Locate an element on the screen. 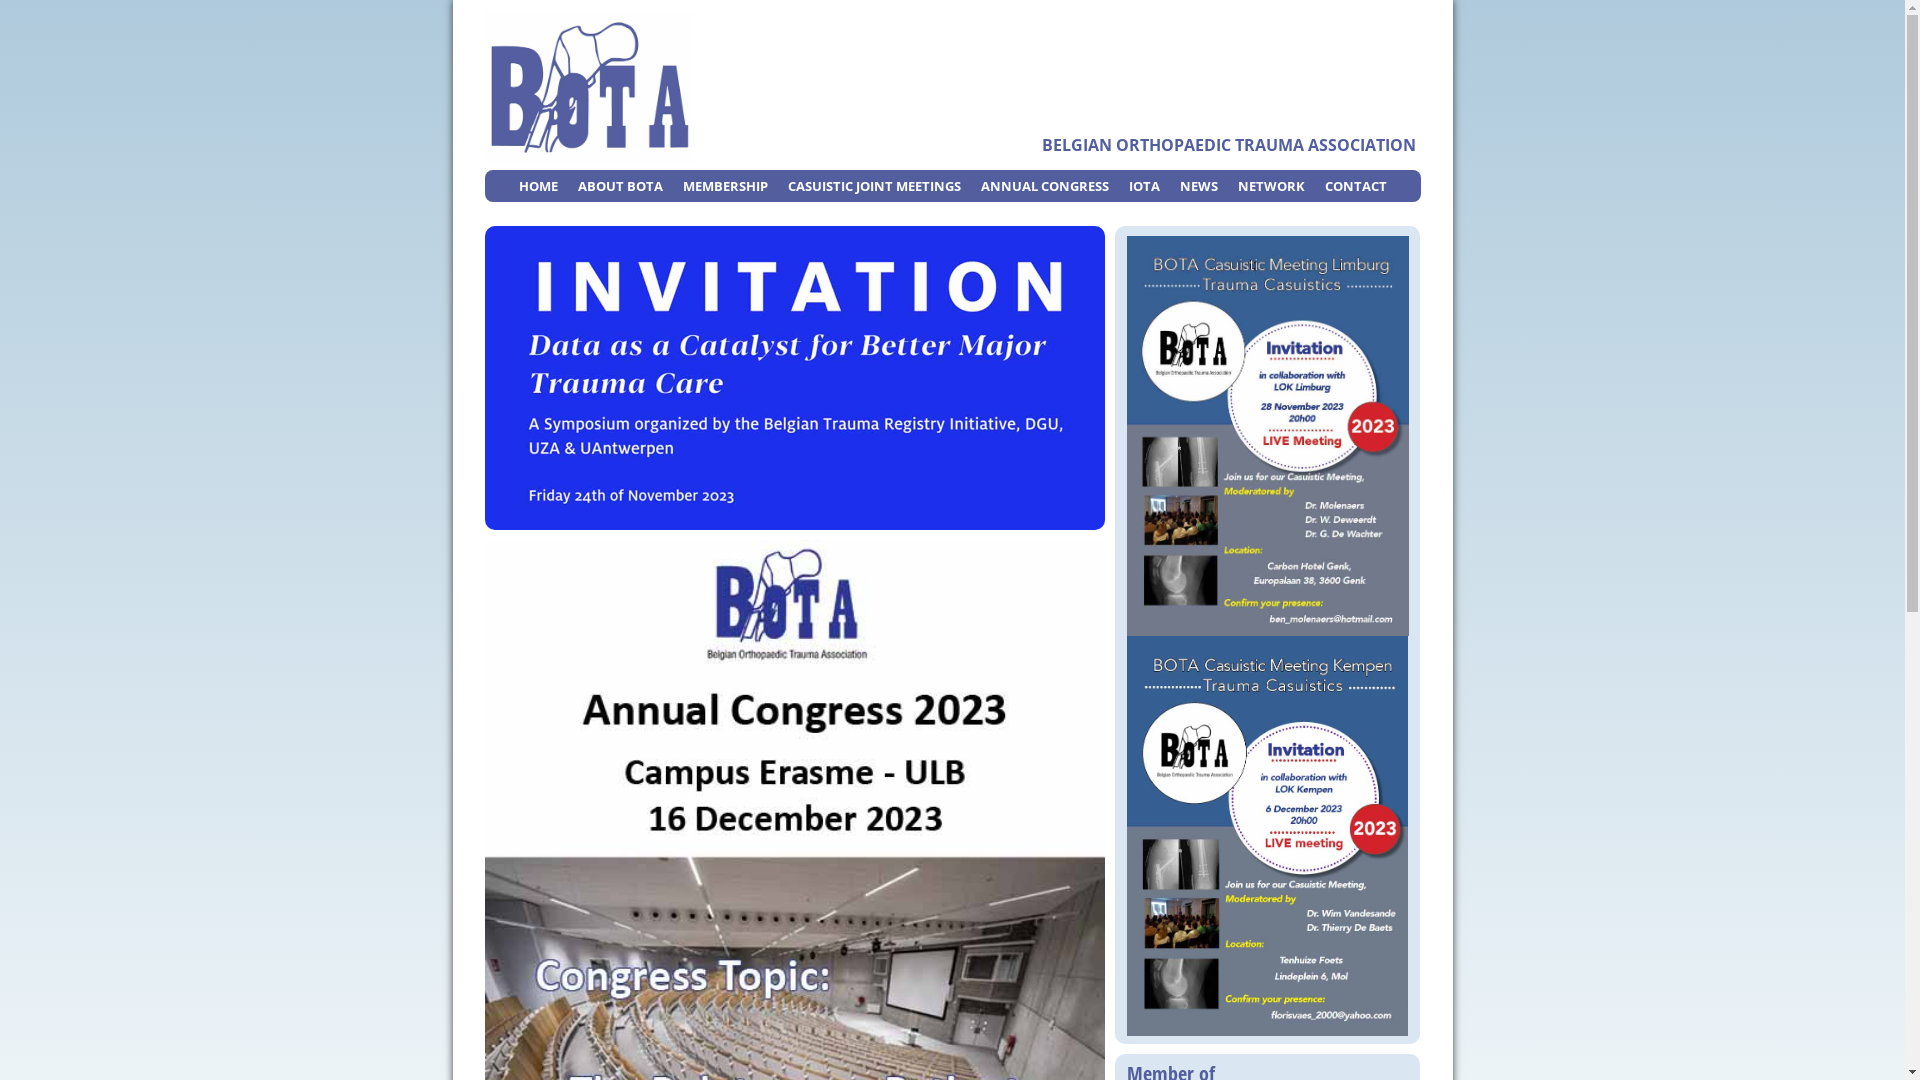 The image size is (1920, 1080). ANNUAL CONGRESS is located at coordinates (1044, 186).